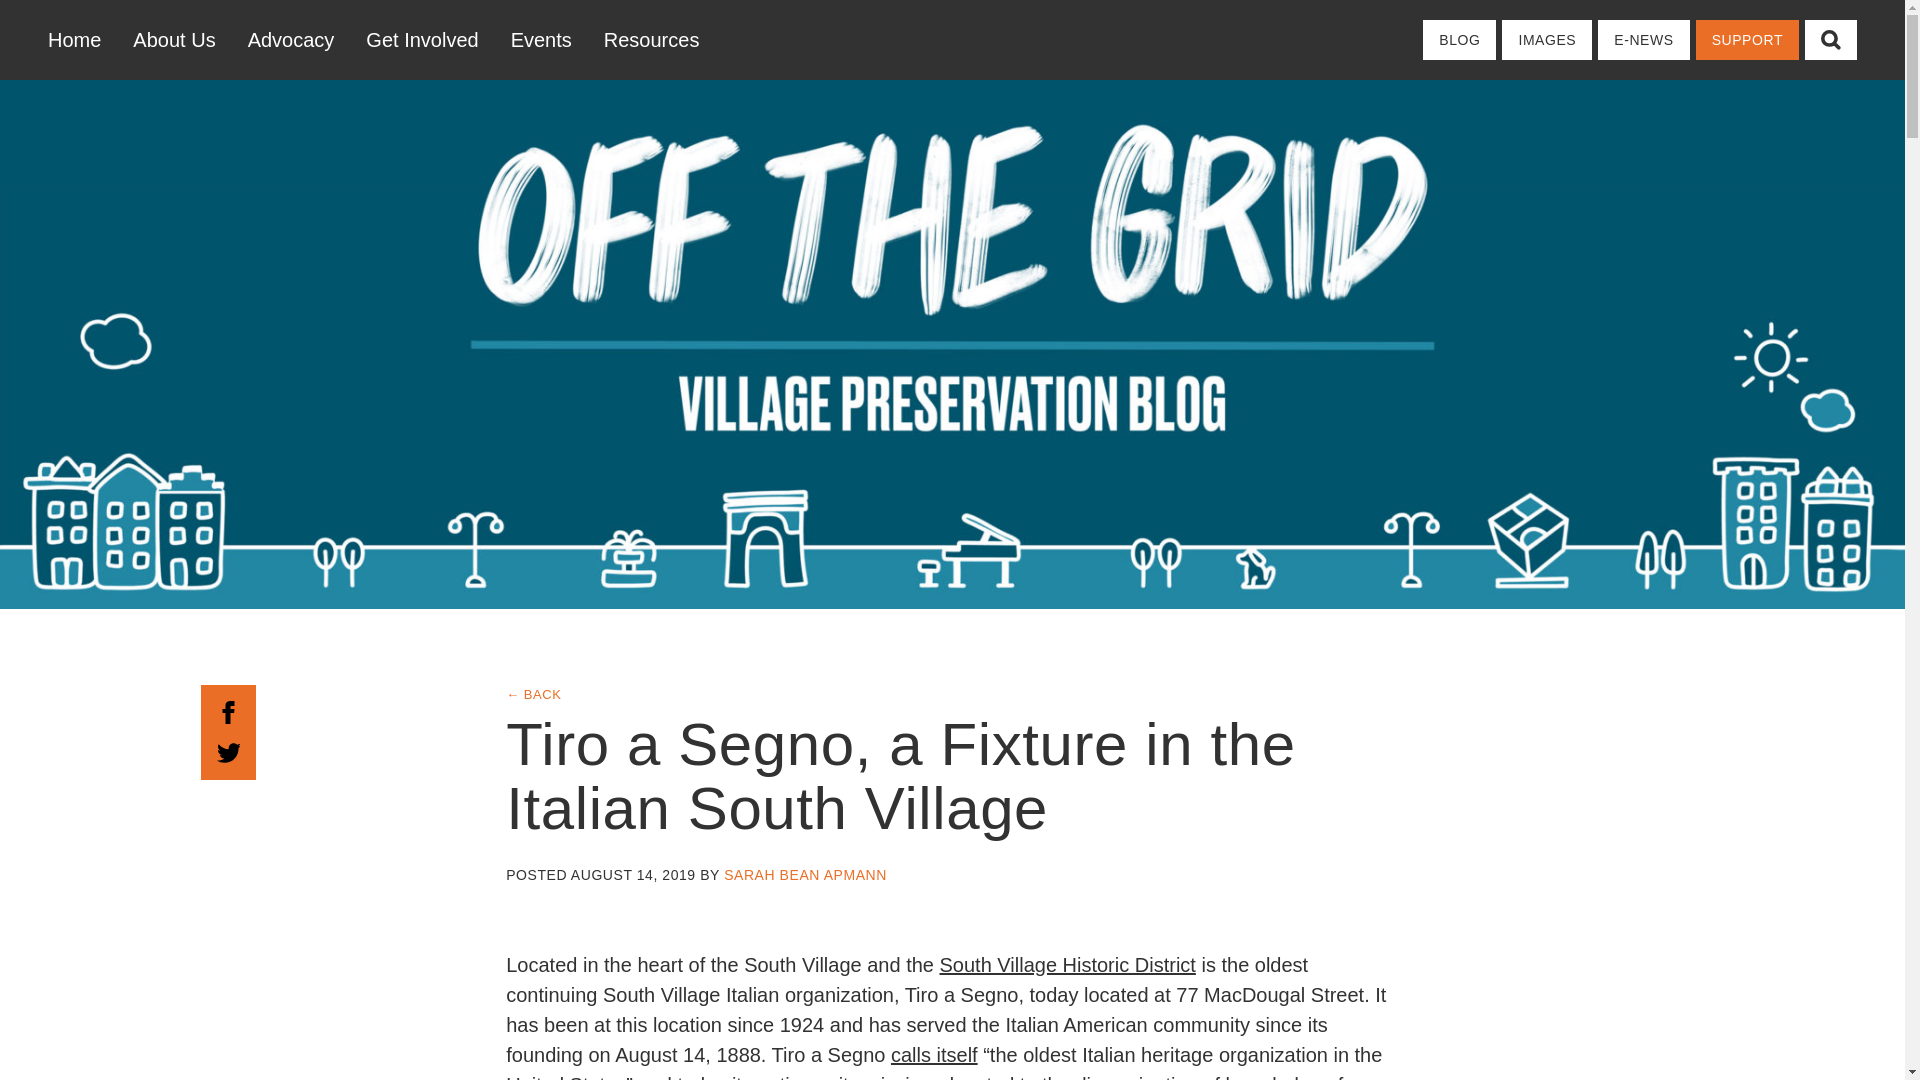 The image size is (1920, 1080). What do you see at coordinates (82, 40) in the screenshot?
I see `Home` at bounding box center [82, 40].